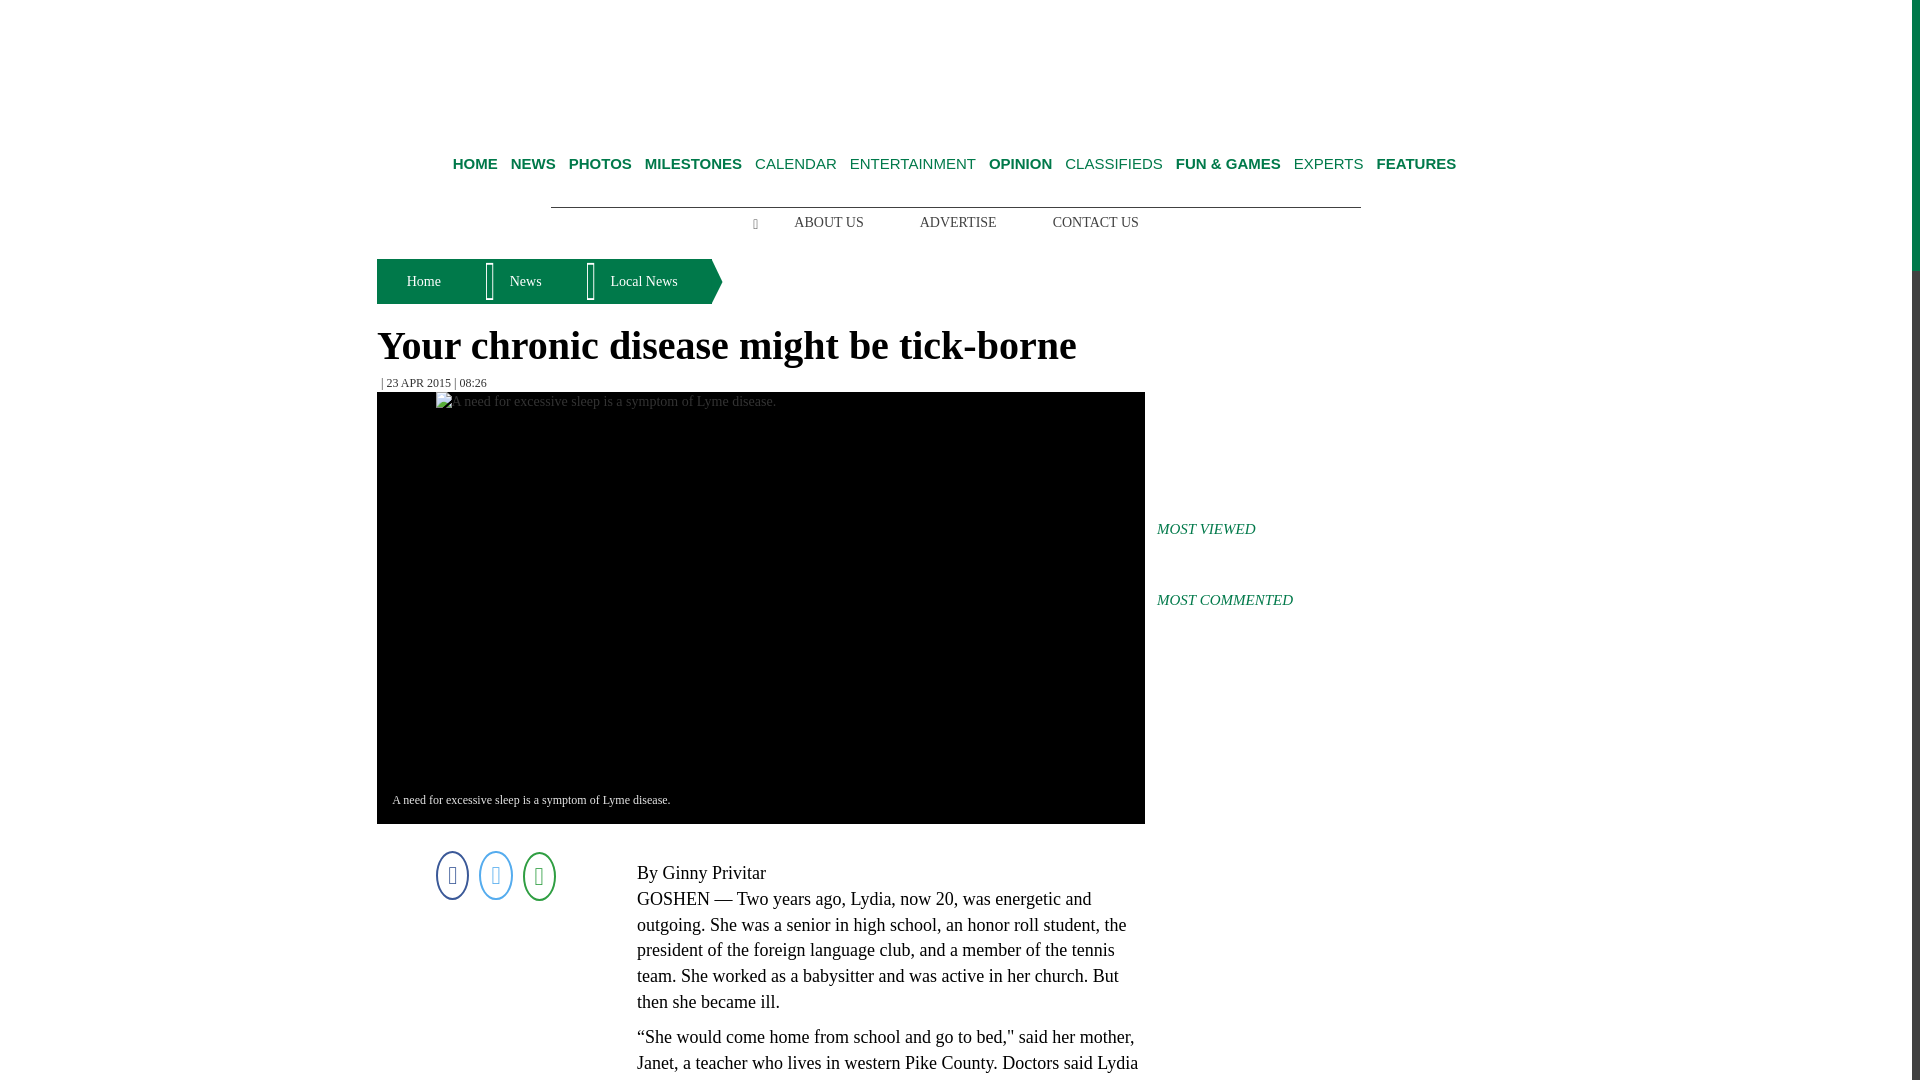  What do you see at coordinates (796, 163) in the screenshot?
I see `CALENDAR` at bounding box center [796, 163].